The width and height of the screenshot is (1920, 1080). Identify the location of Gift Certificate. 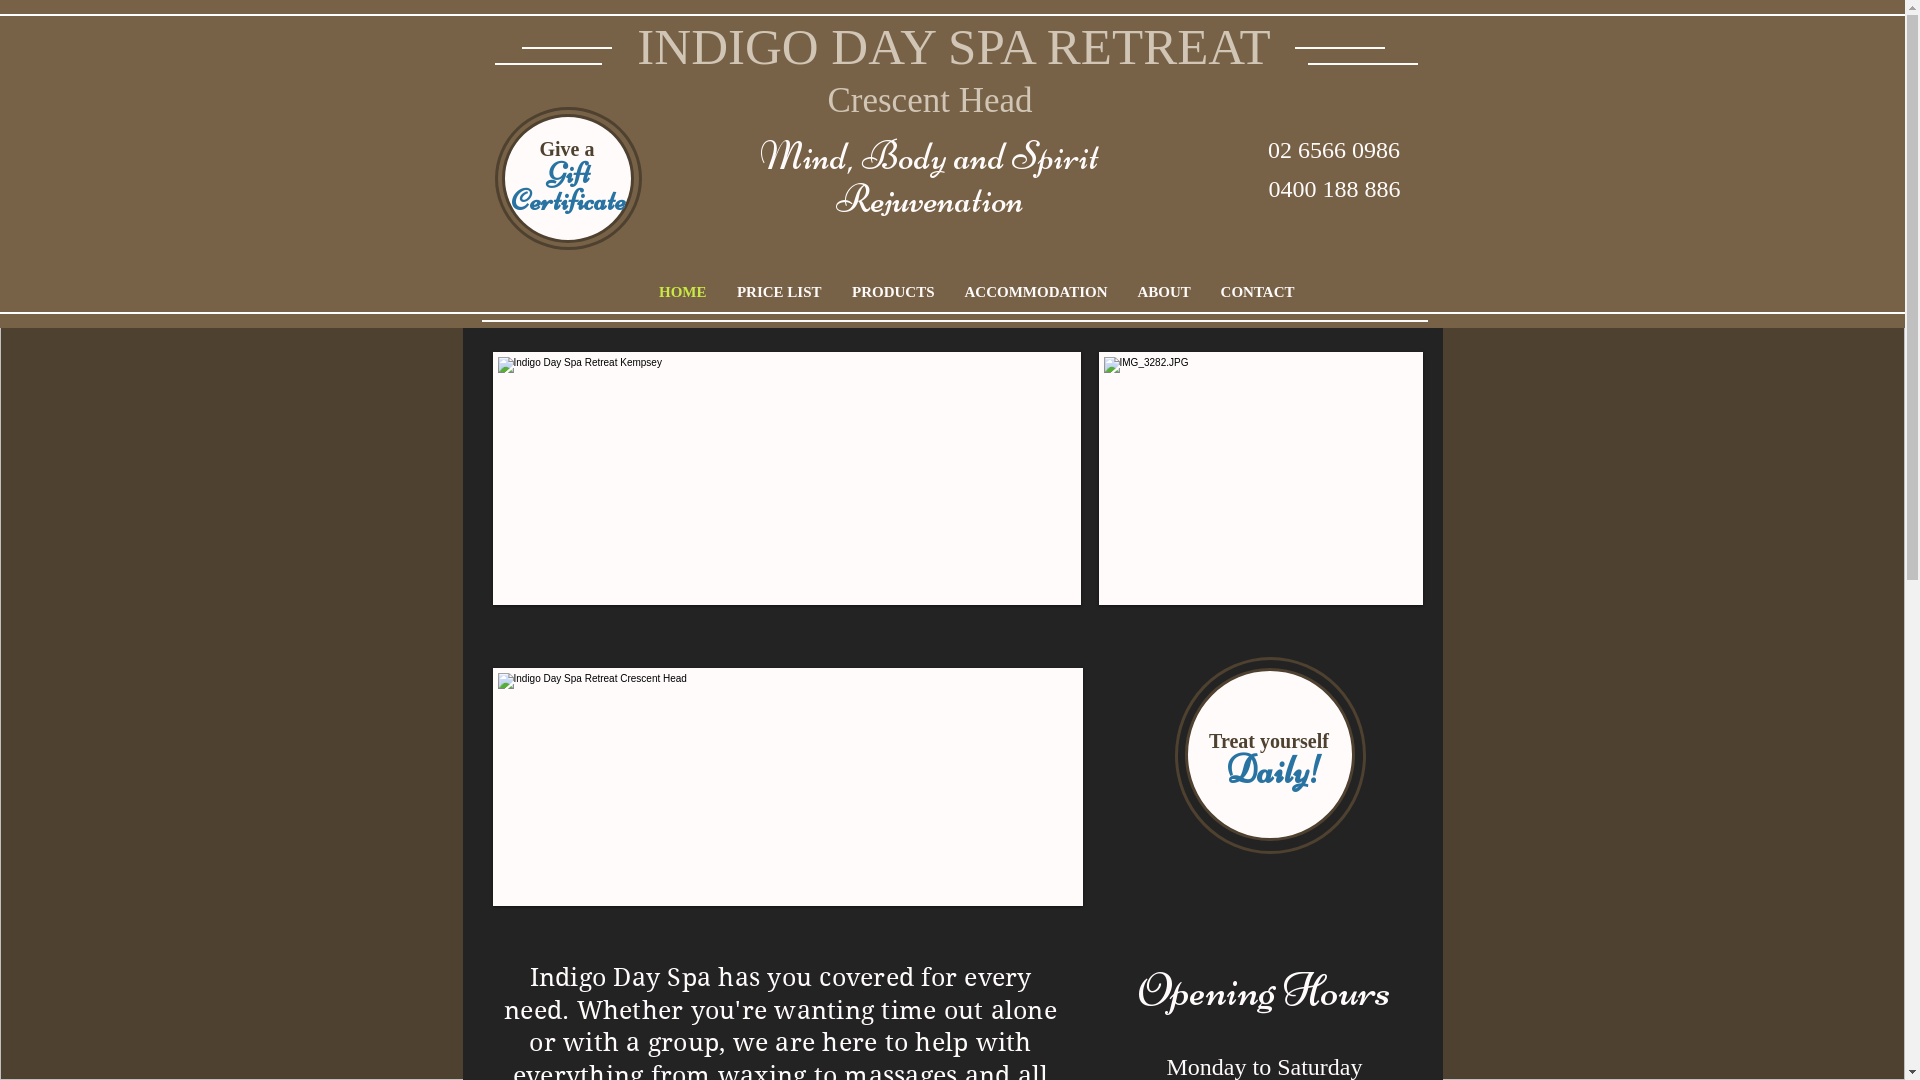
(568, 187).